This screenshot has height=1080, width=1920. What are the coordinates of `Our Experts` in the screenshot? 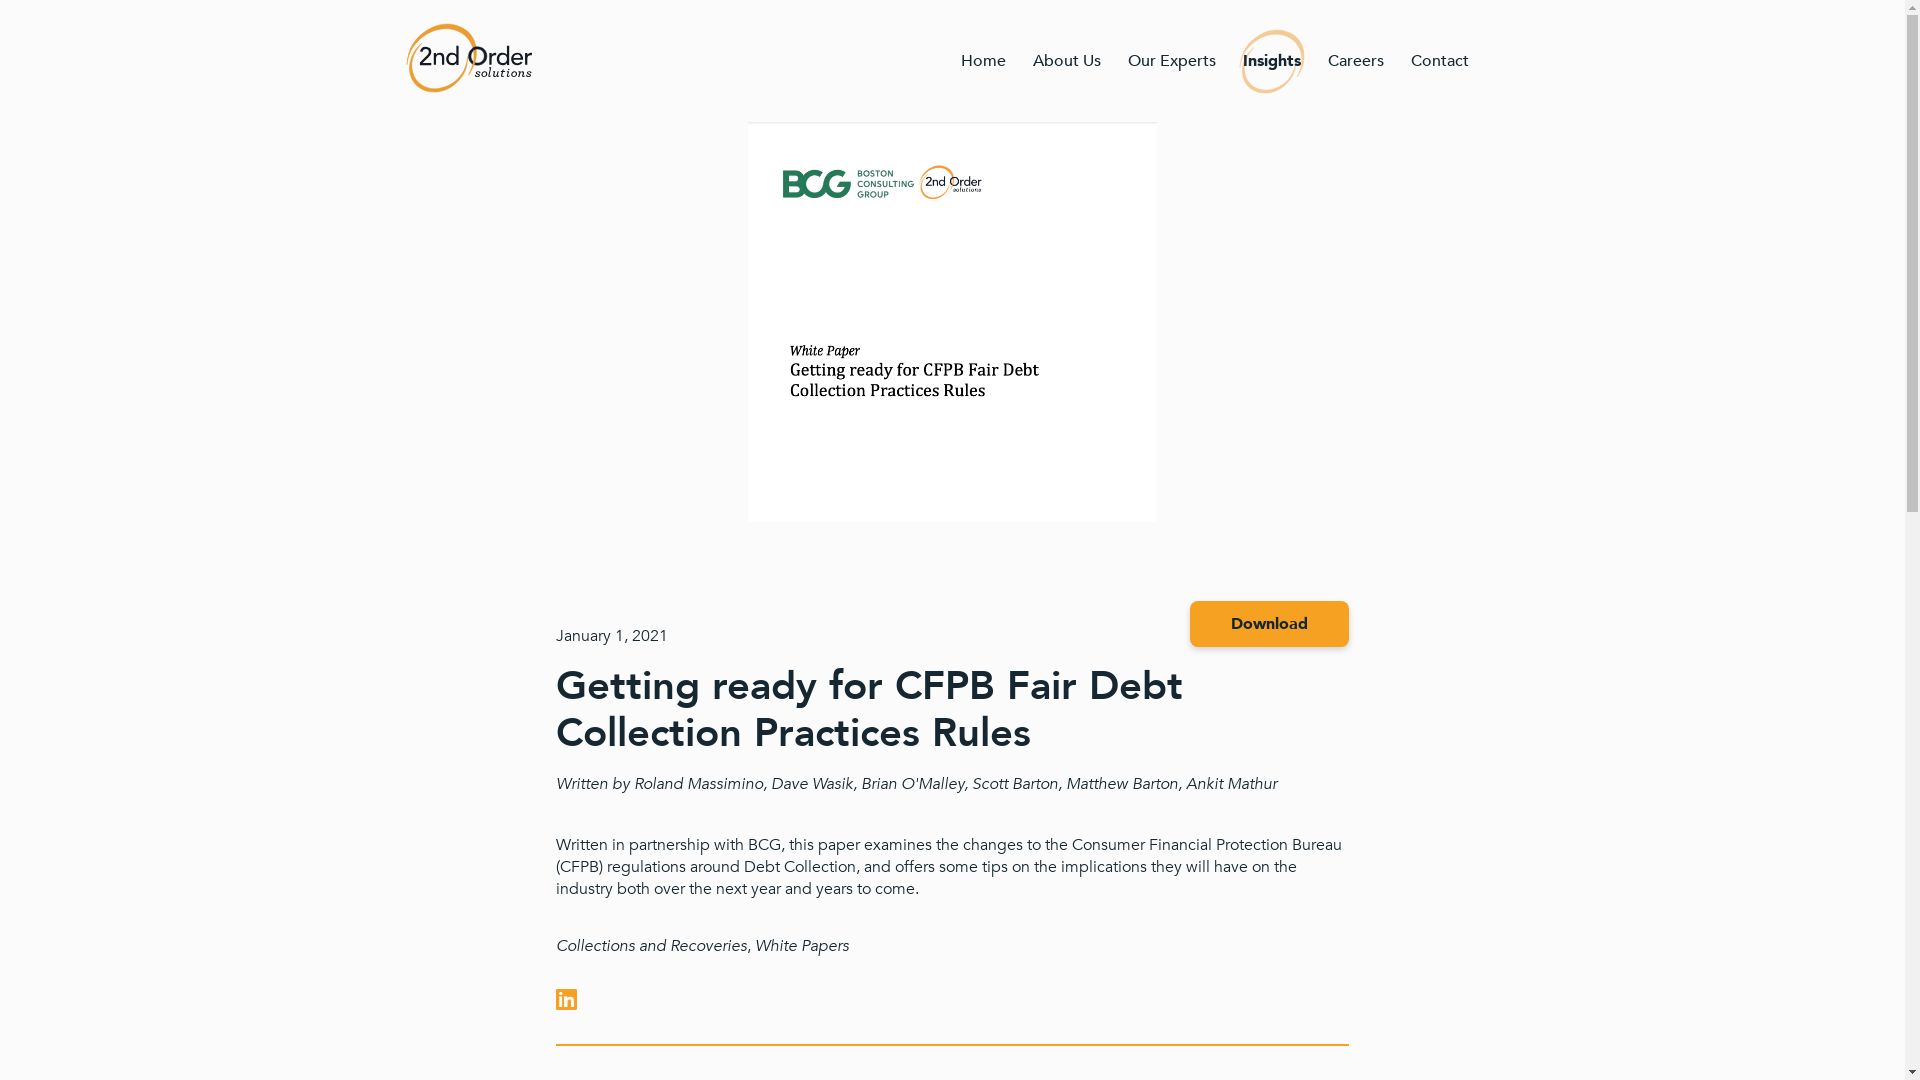 It's located at (1172, 61).